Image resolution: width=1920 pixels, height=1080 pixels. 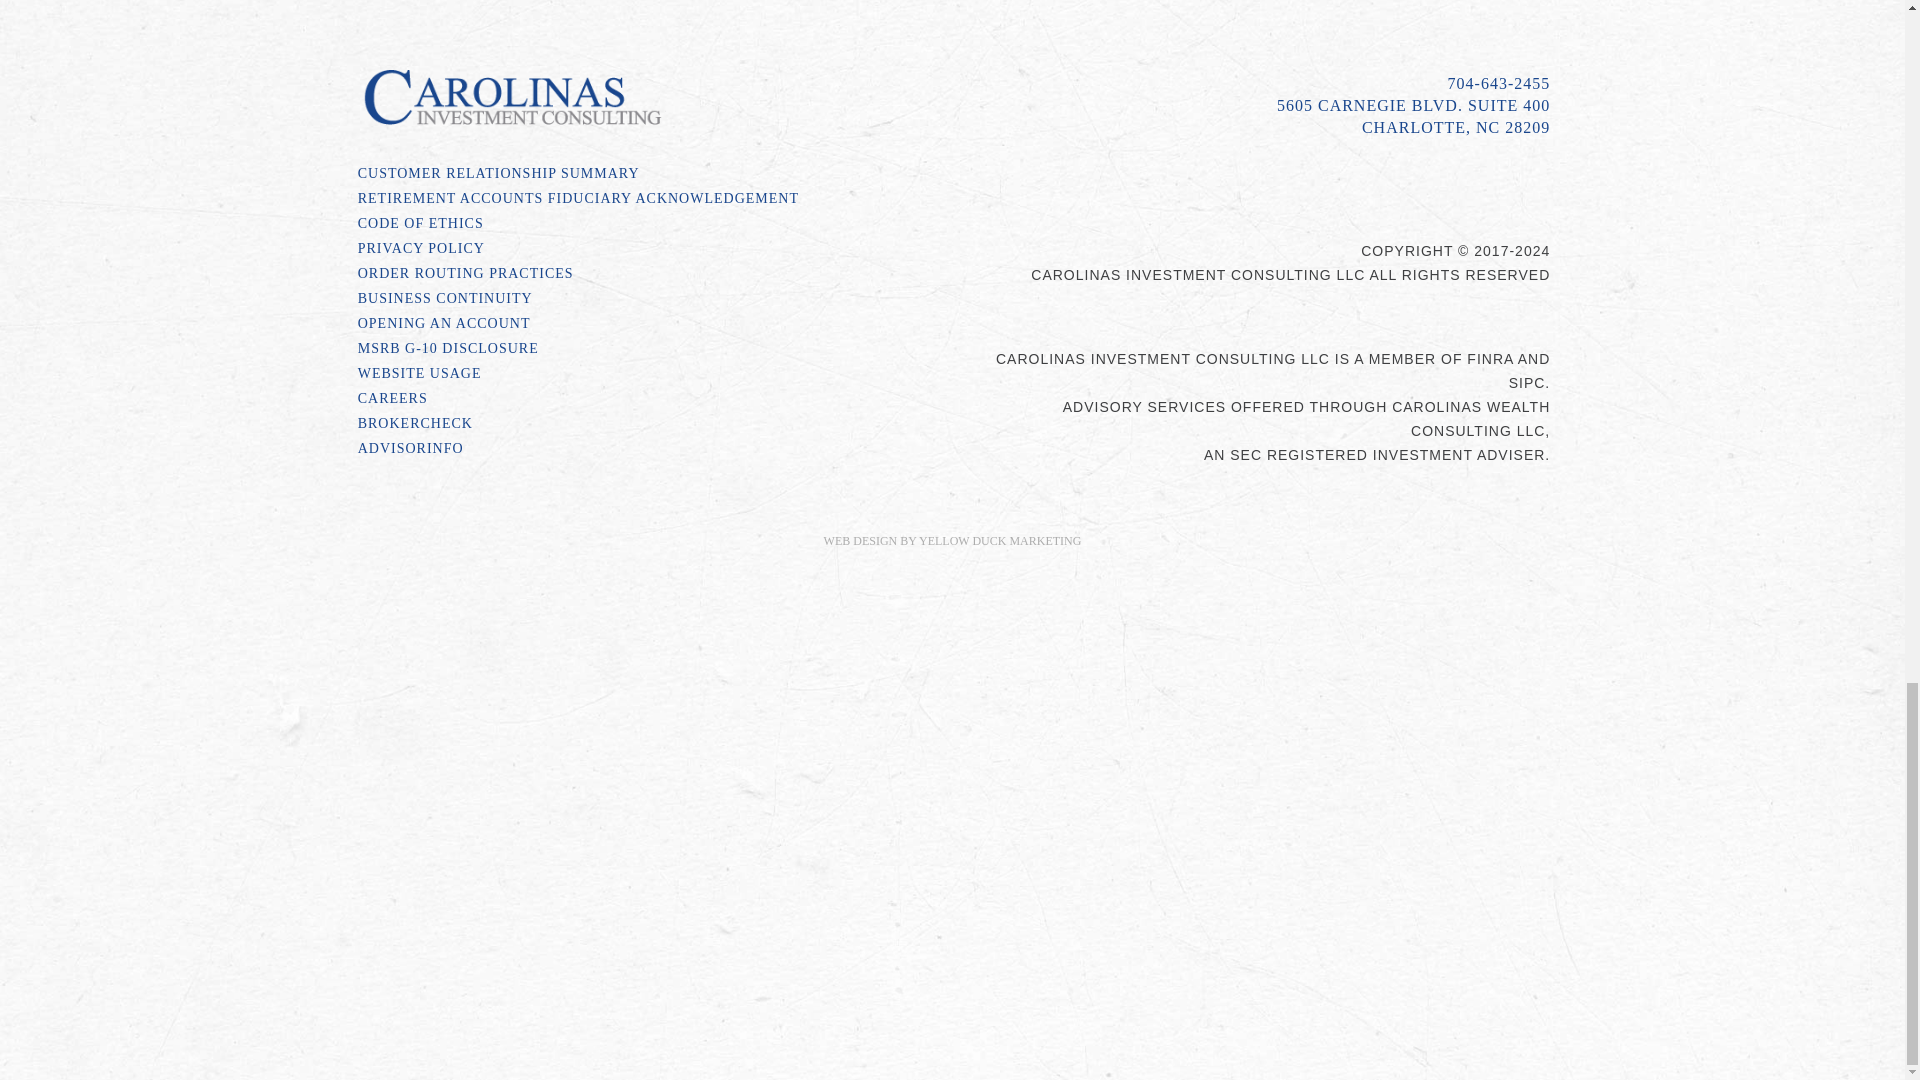 I want to click on ORDER ROUTING PRACTICES, so click(x=648, y=277).